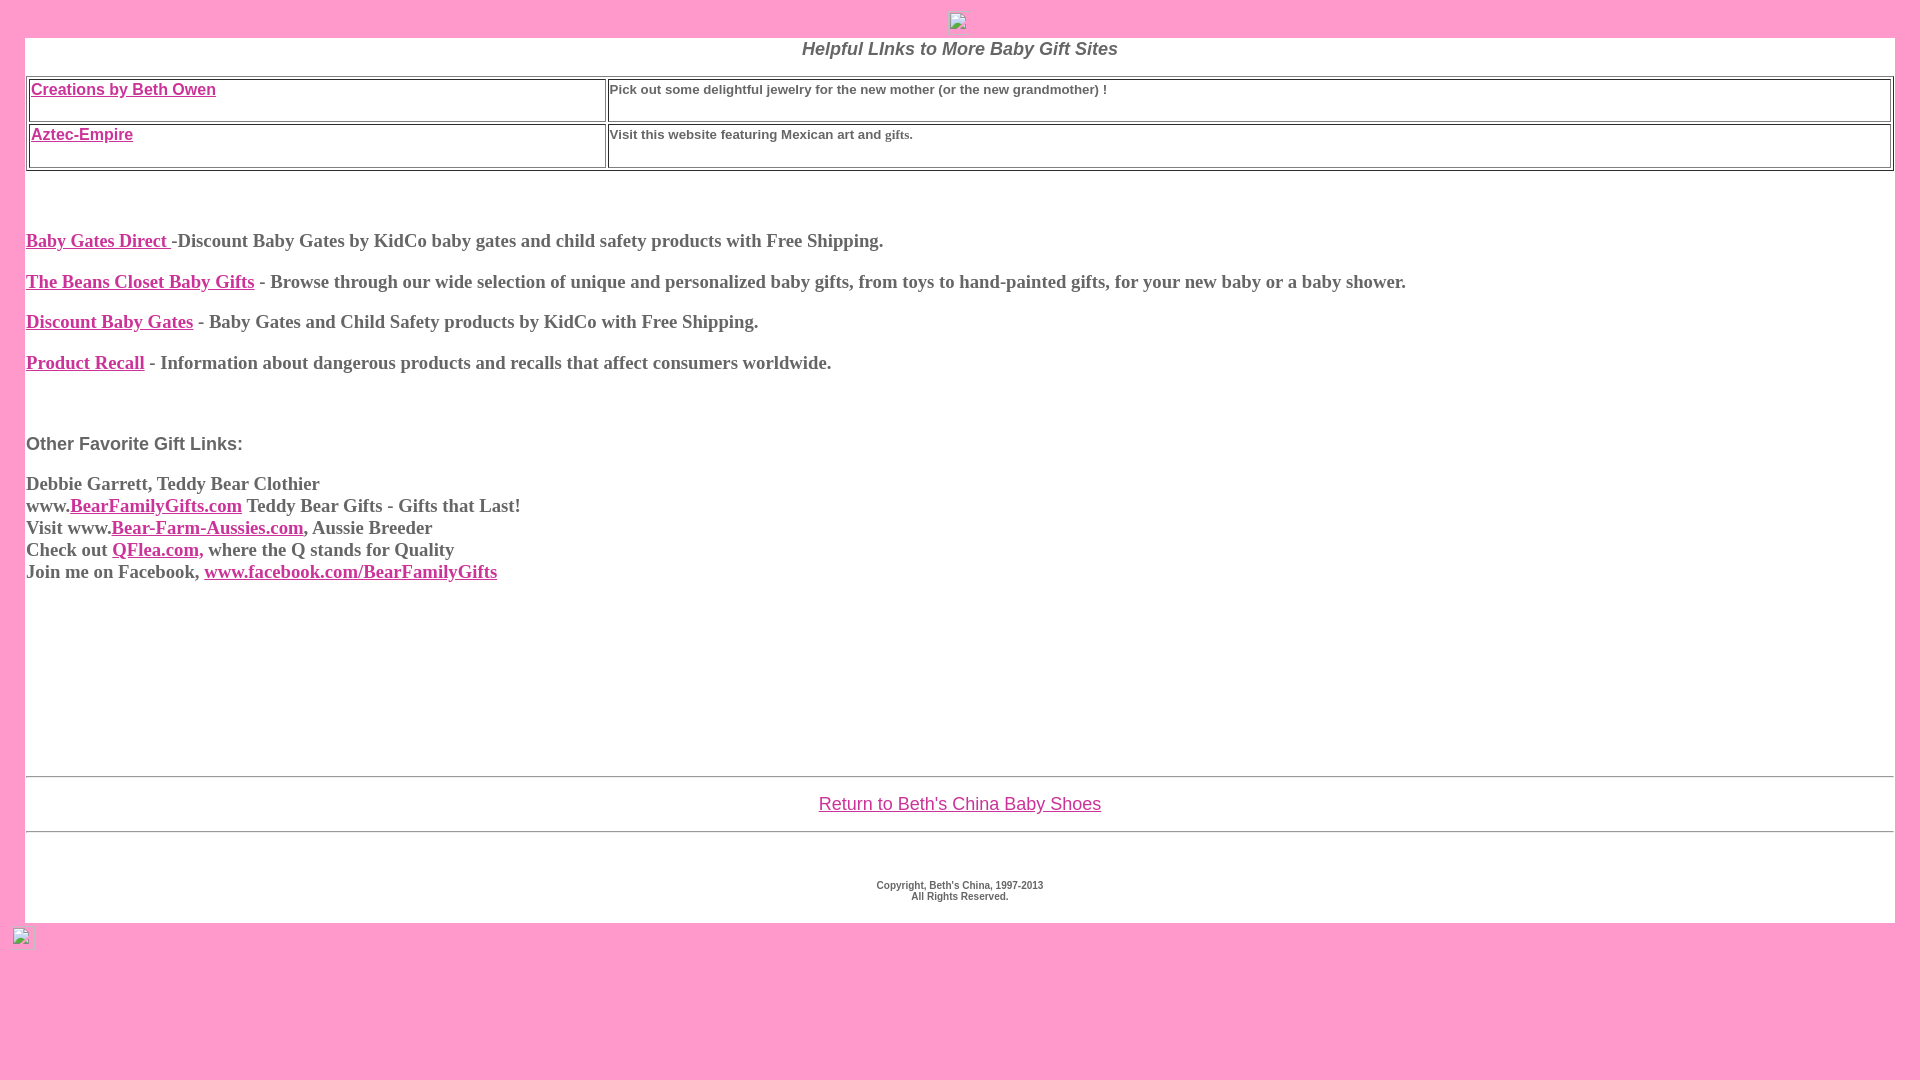  What do you see at coordinates (98, 240) in the screenshot?
I see `Baby Gates Direct` at bounding box center [98, 240].